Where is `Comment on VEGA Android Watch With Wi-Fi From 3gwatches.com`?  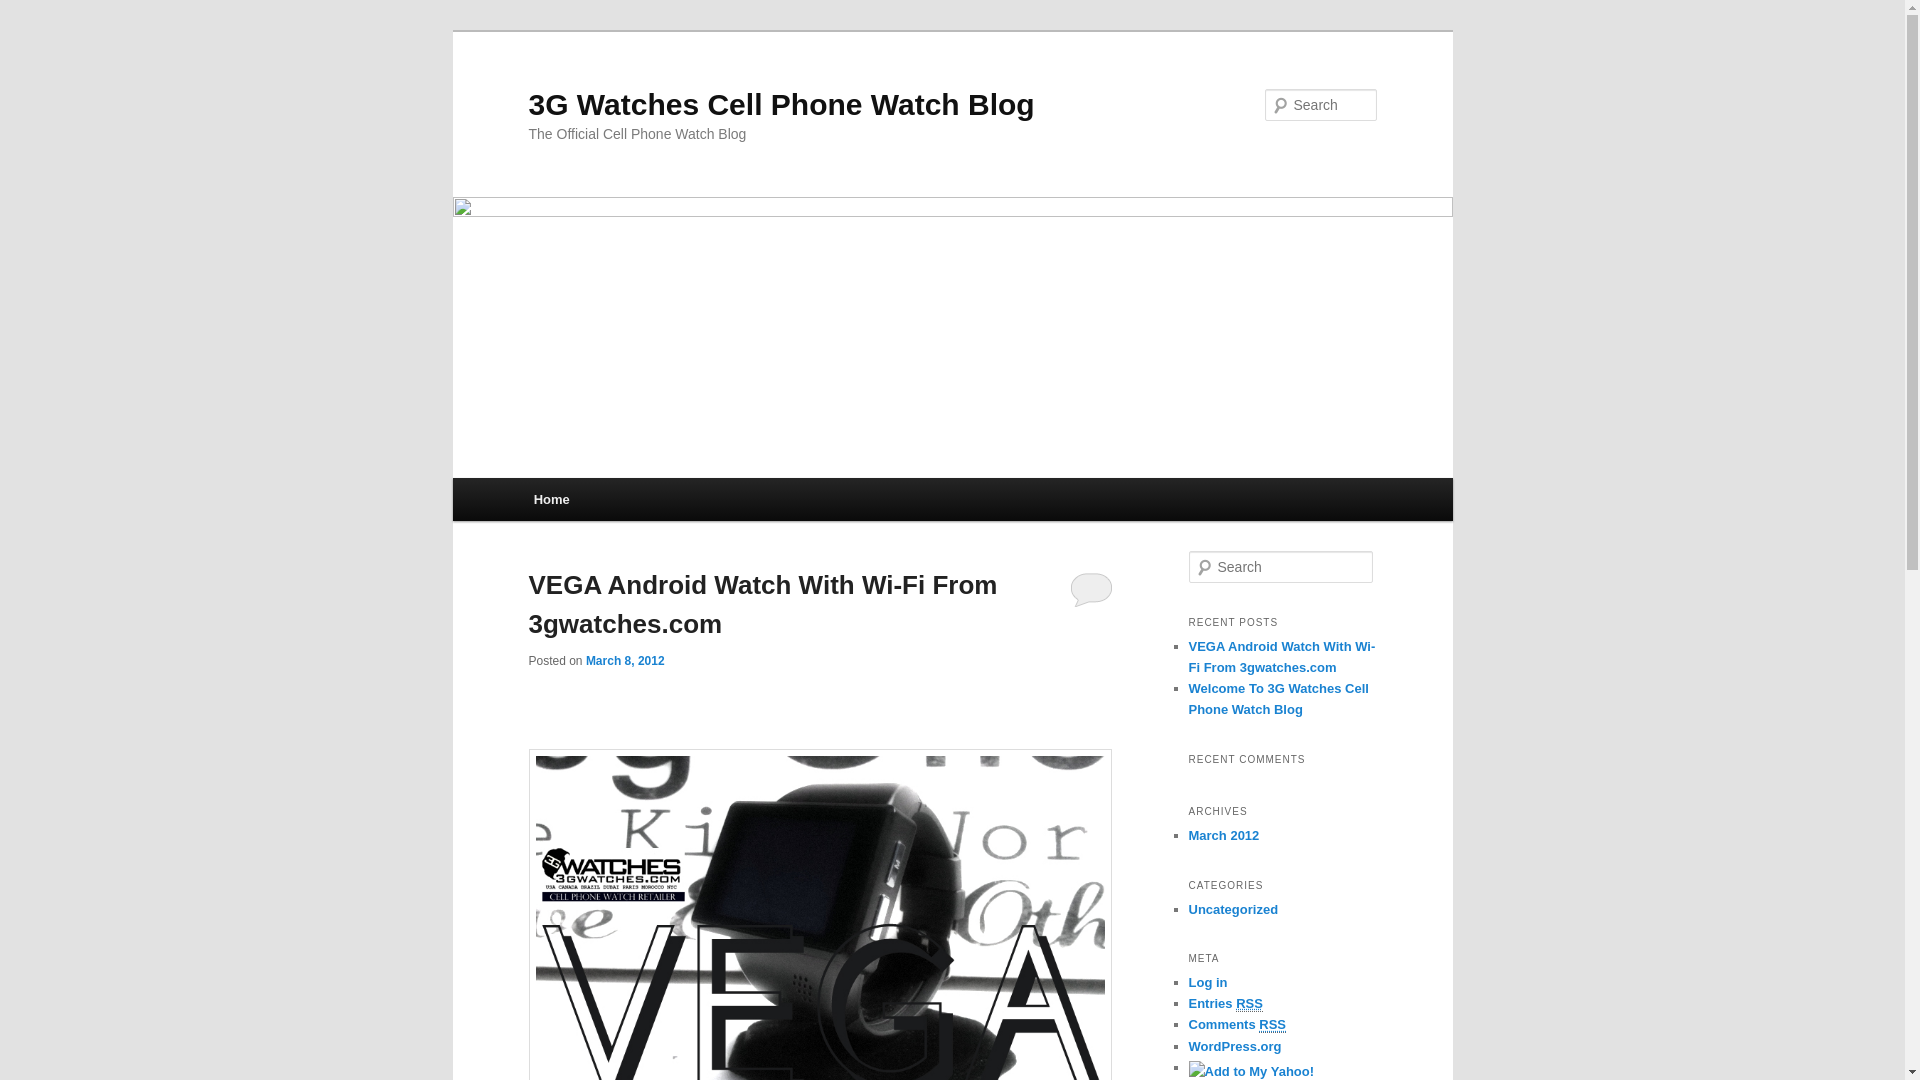 Comment on VEGA Android Watch With Wi-Fi From 3gwatches.com is located at coordinates (1092, 589).